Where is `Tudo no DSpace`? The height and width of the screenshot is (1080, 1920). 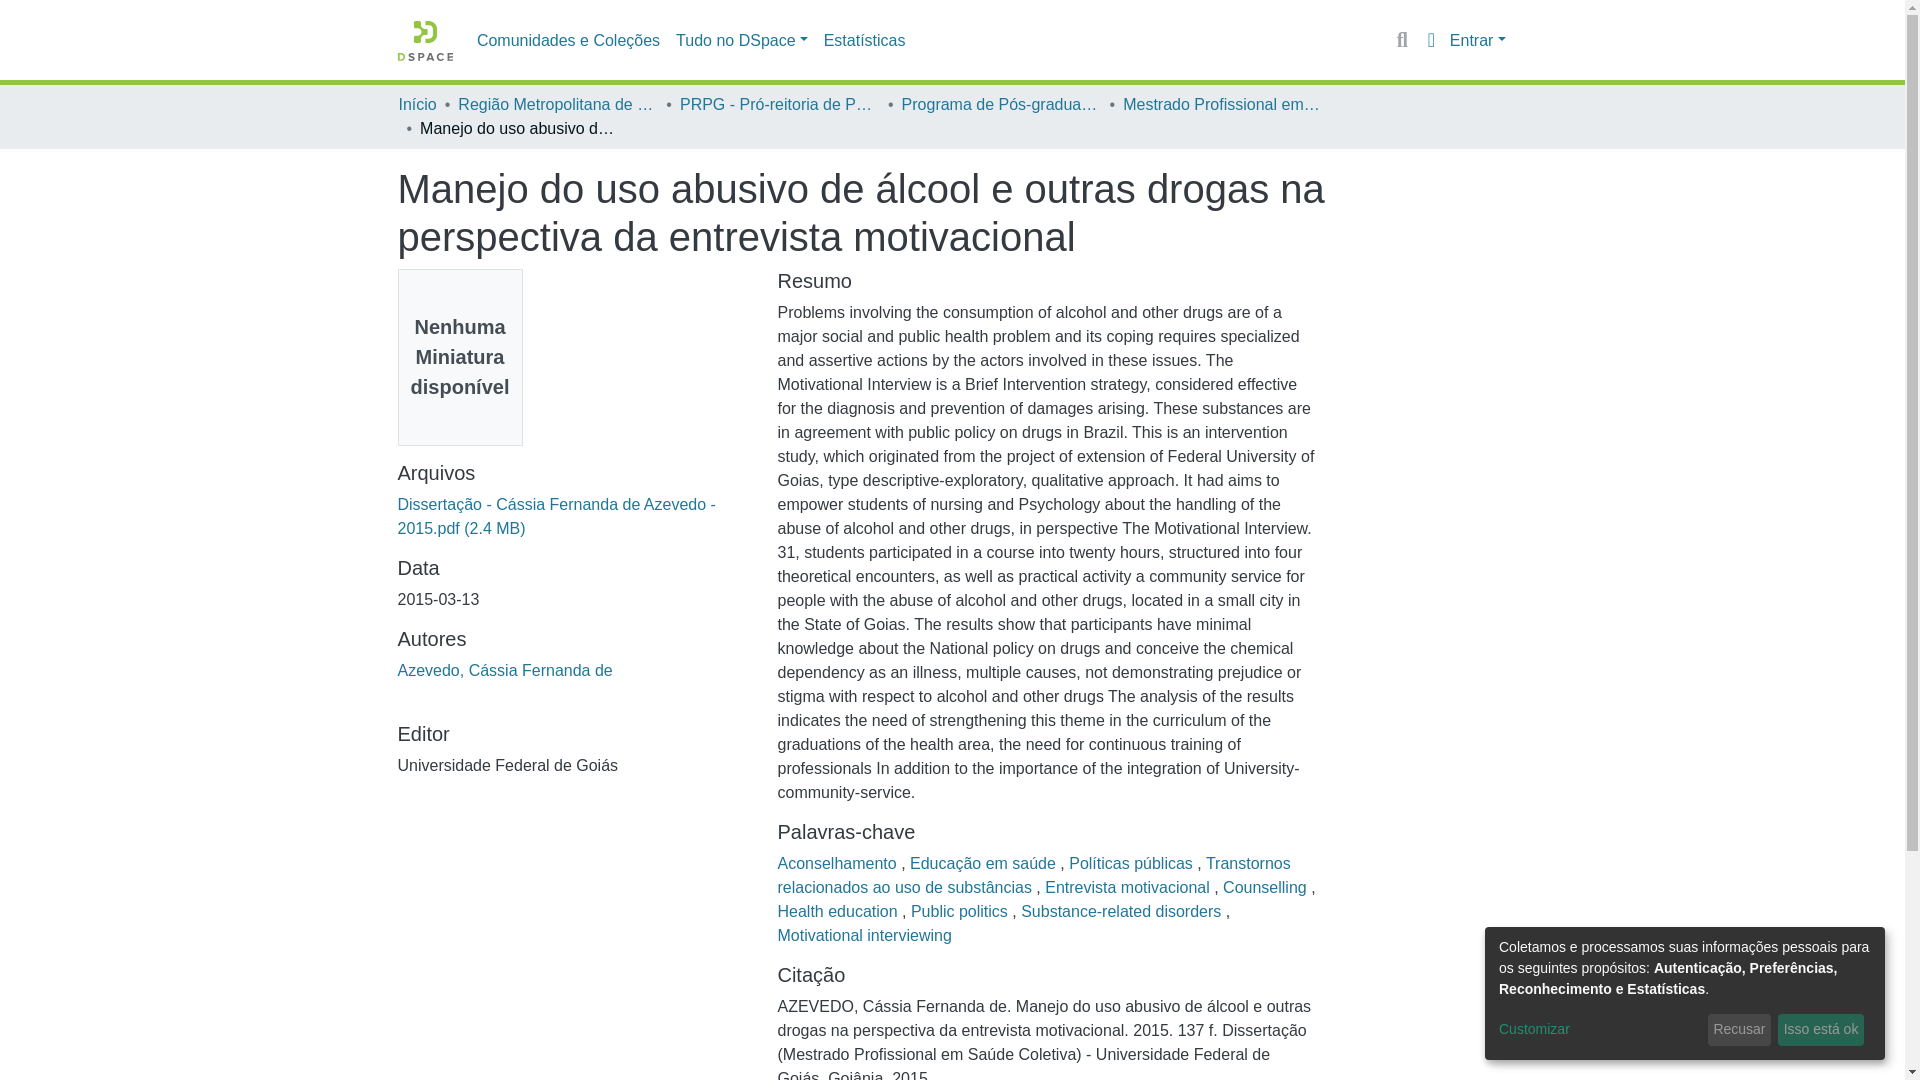 Tudo no DSpace is located at coordinates (742, 40).